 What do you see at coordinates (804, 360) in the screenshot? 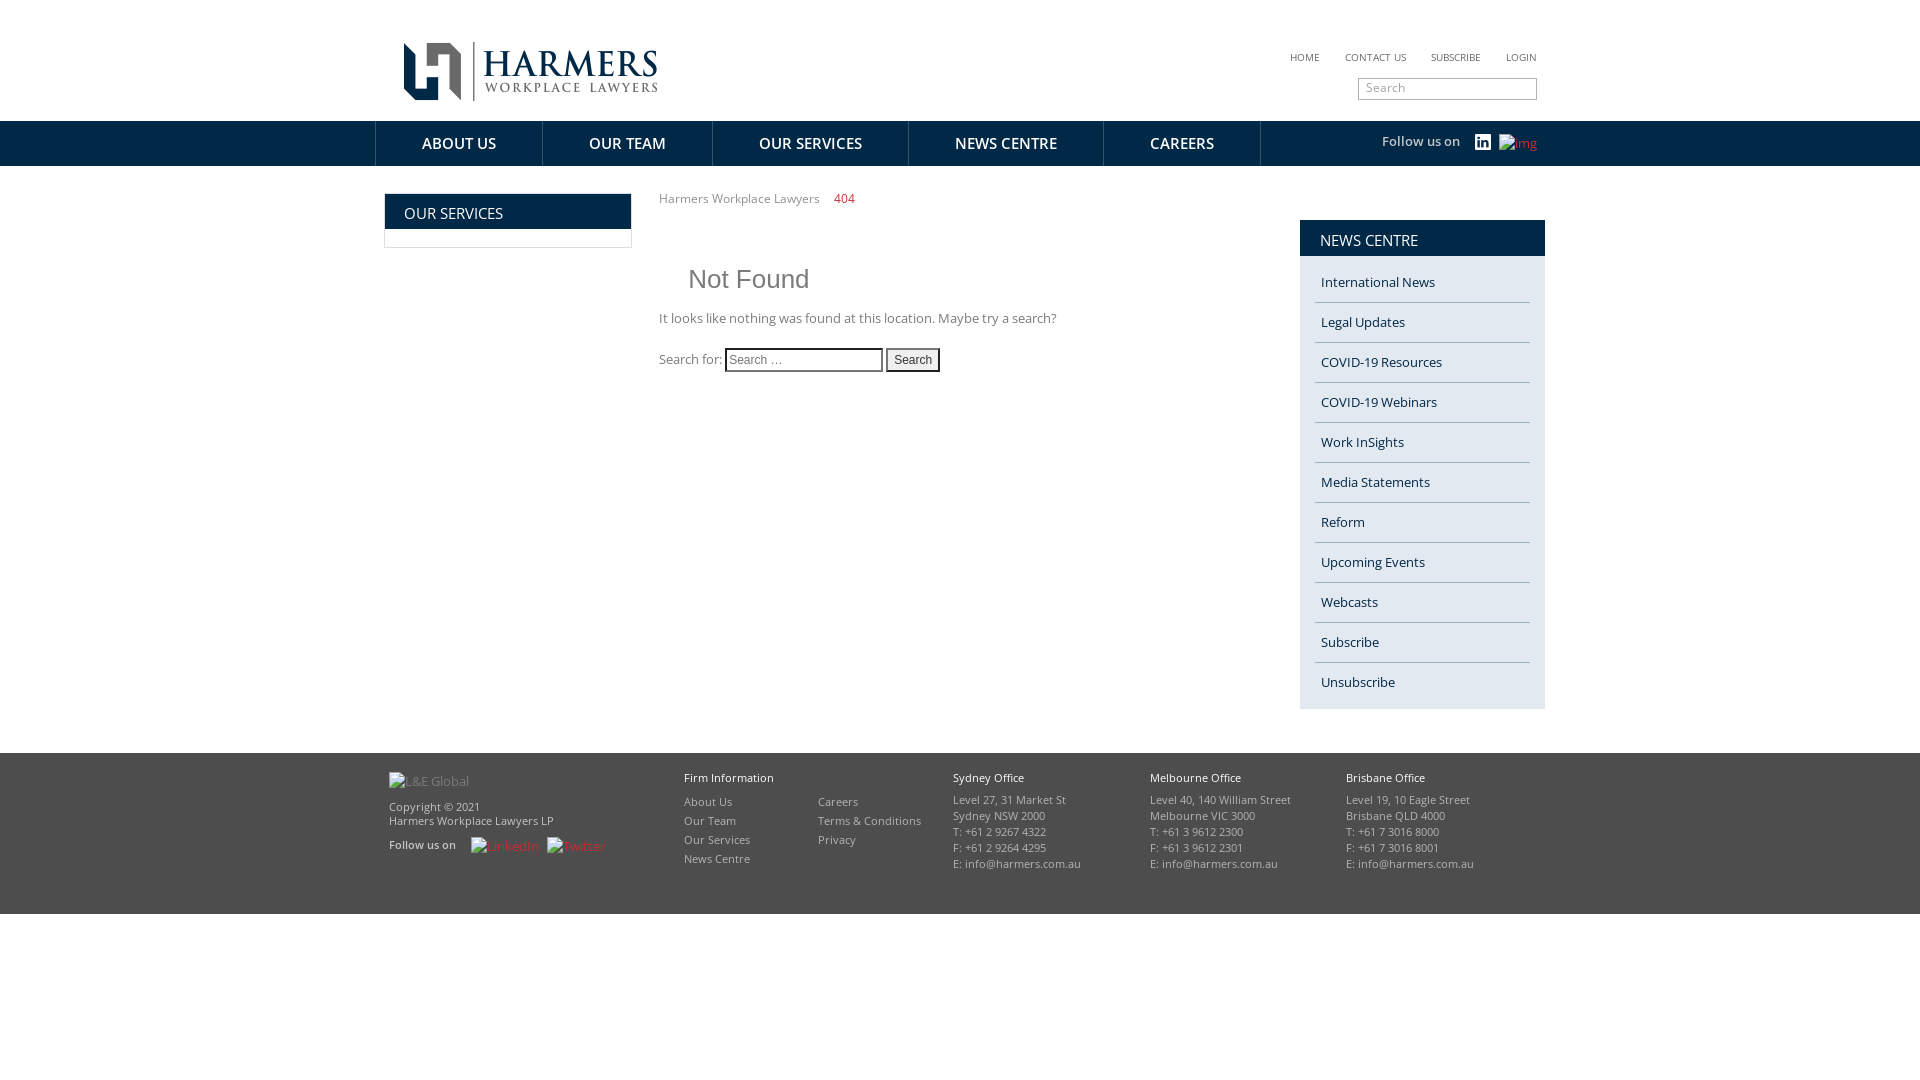
I see `Search for:` at bounding box center [804, 360].